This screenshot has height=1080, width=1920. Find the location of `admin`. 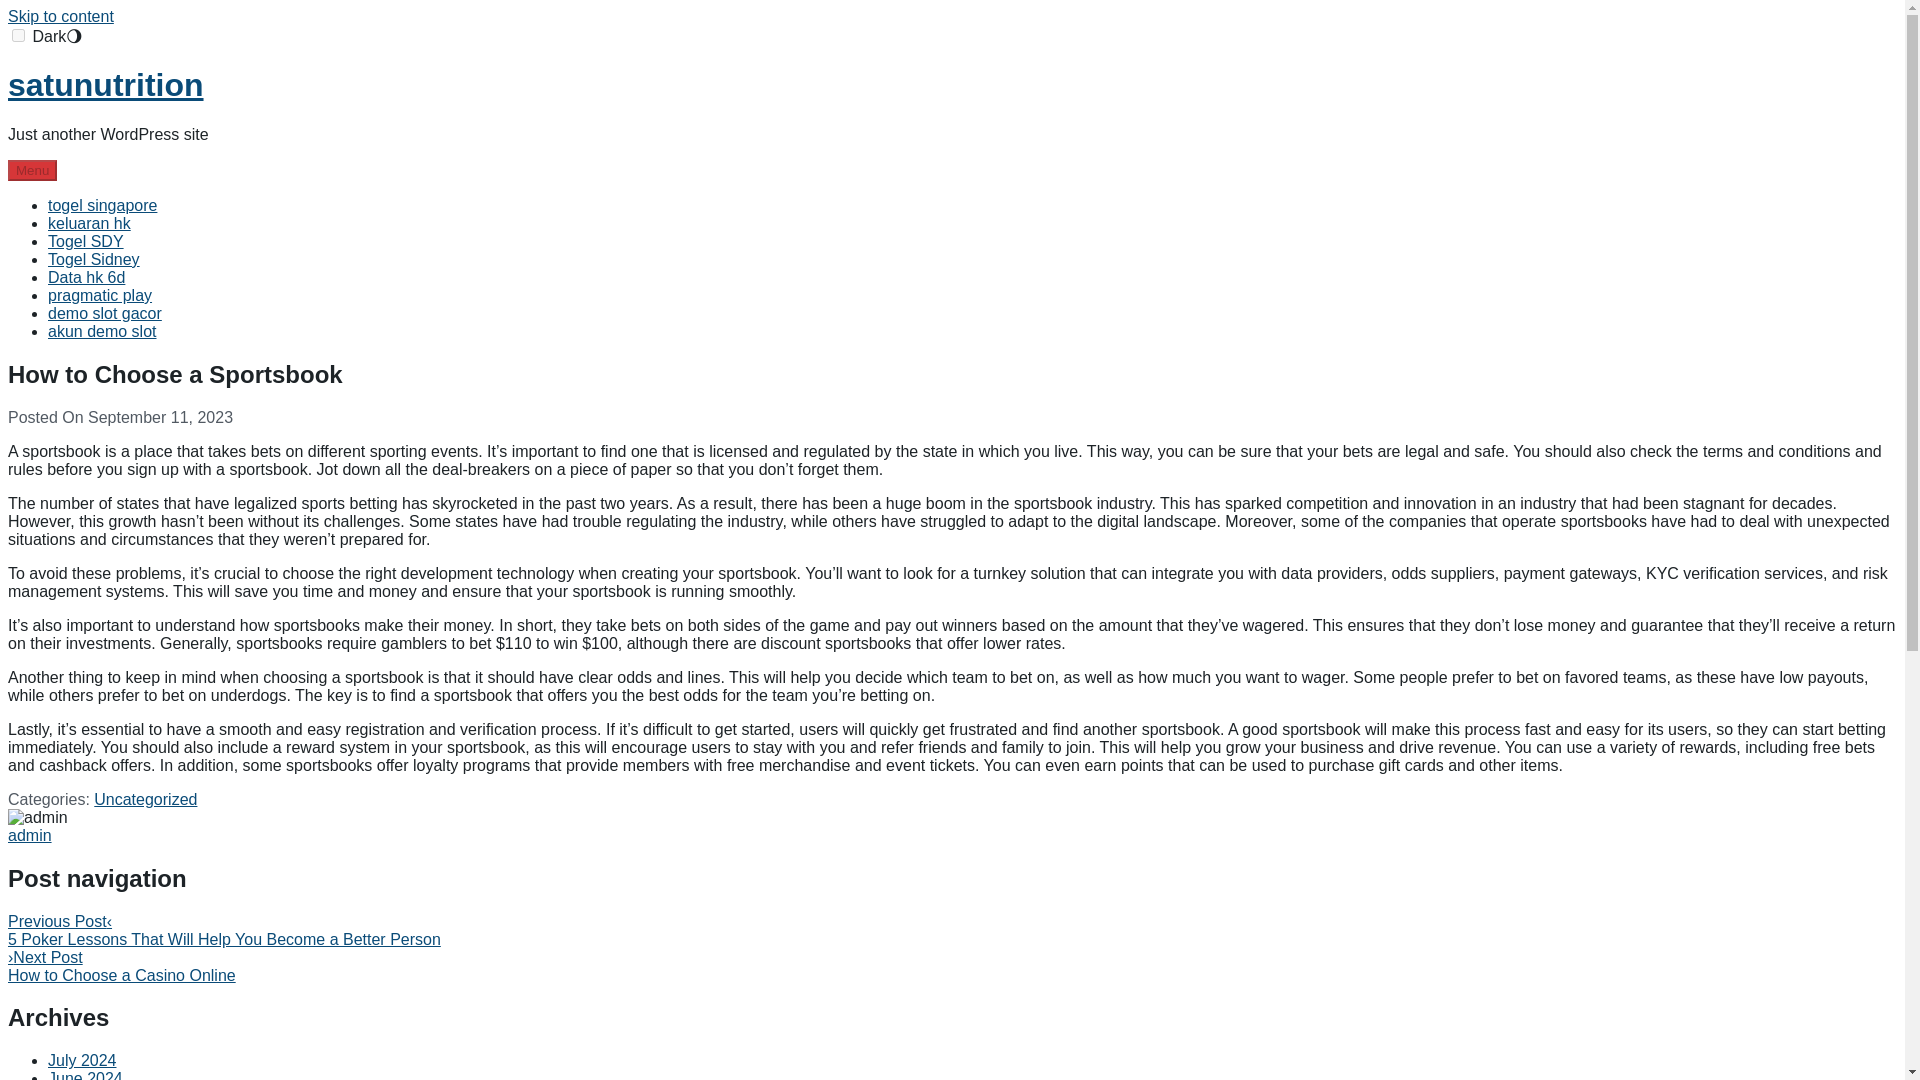

admin is located at coordinates (29, 835).